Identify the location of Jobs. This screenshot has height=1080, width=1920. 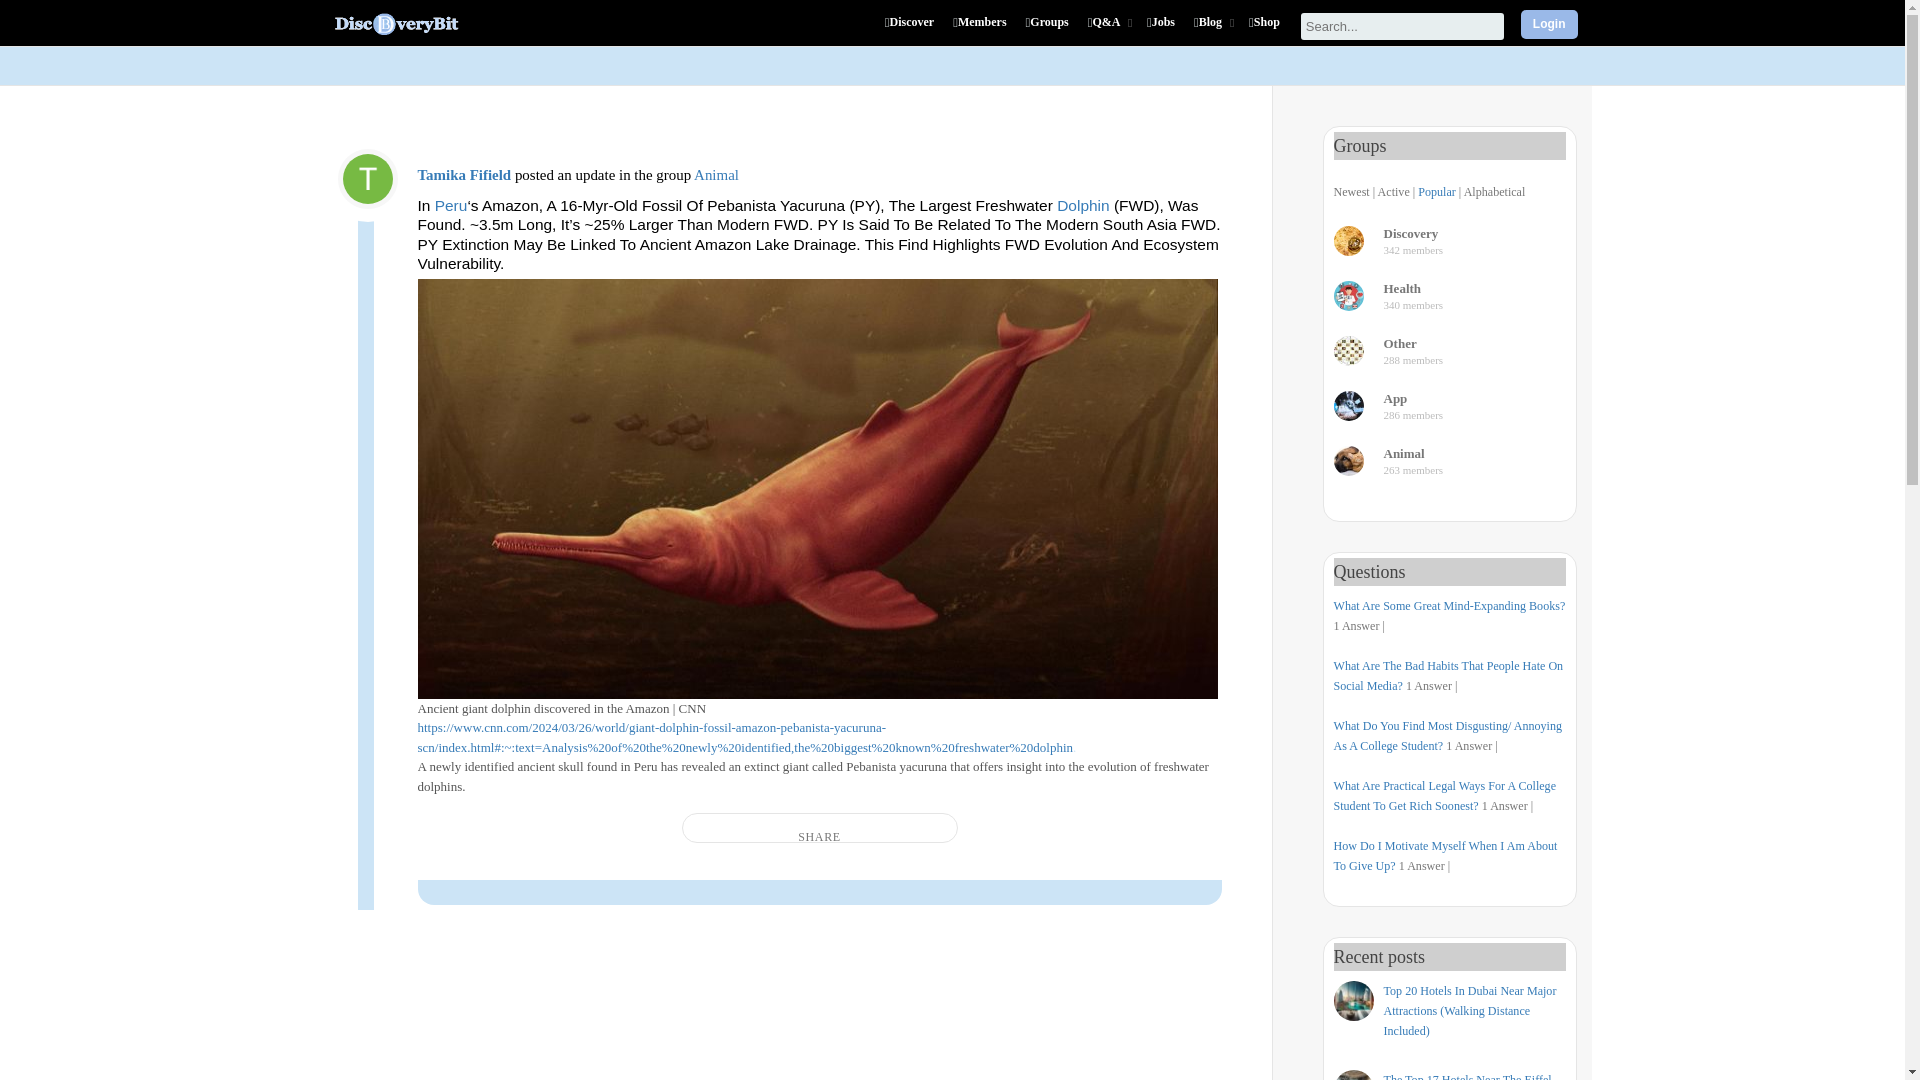
(1163, 34).